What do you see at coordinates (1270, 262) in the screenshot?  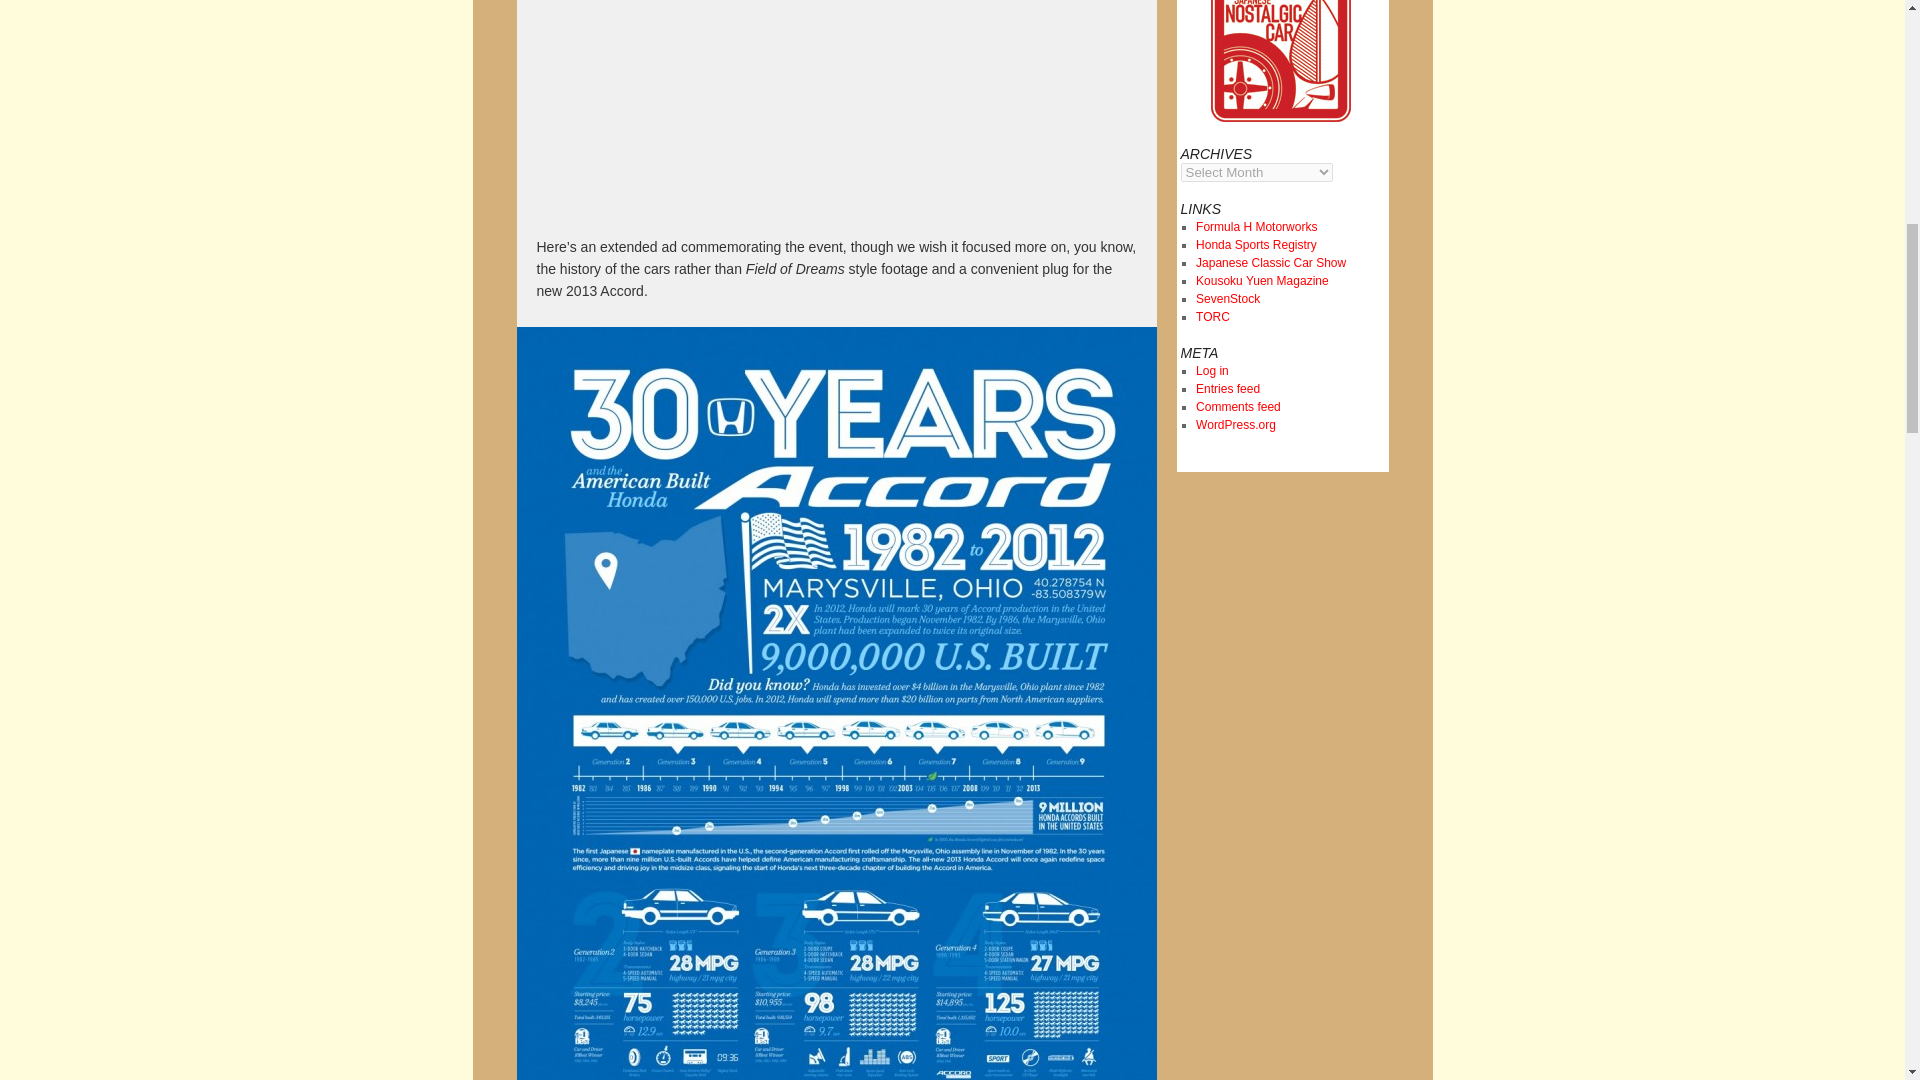 I see `The premier Japanese classic event in North America. ` at bounding box center [1270, 262].